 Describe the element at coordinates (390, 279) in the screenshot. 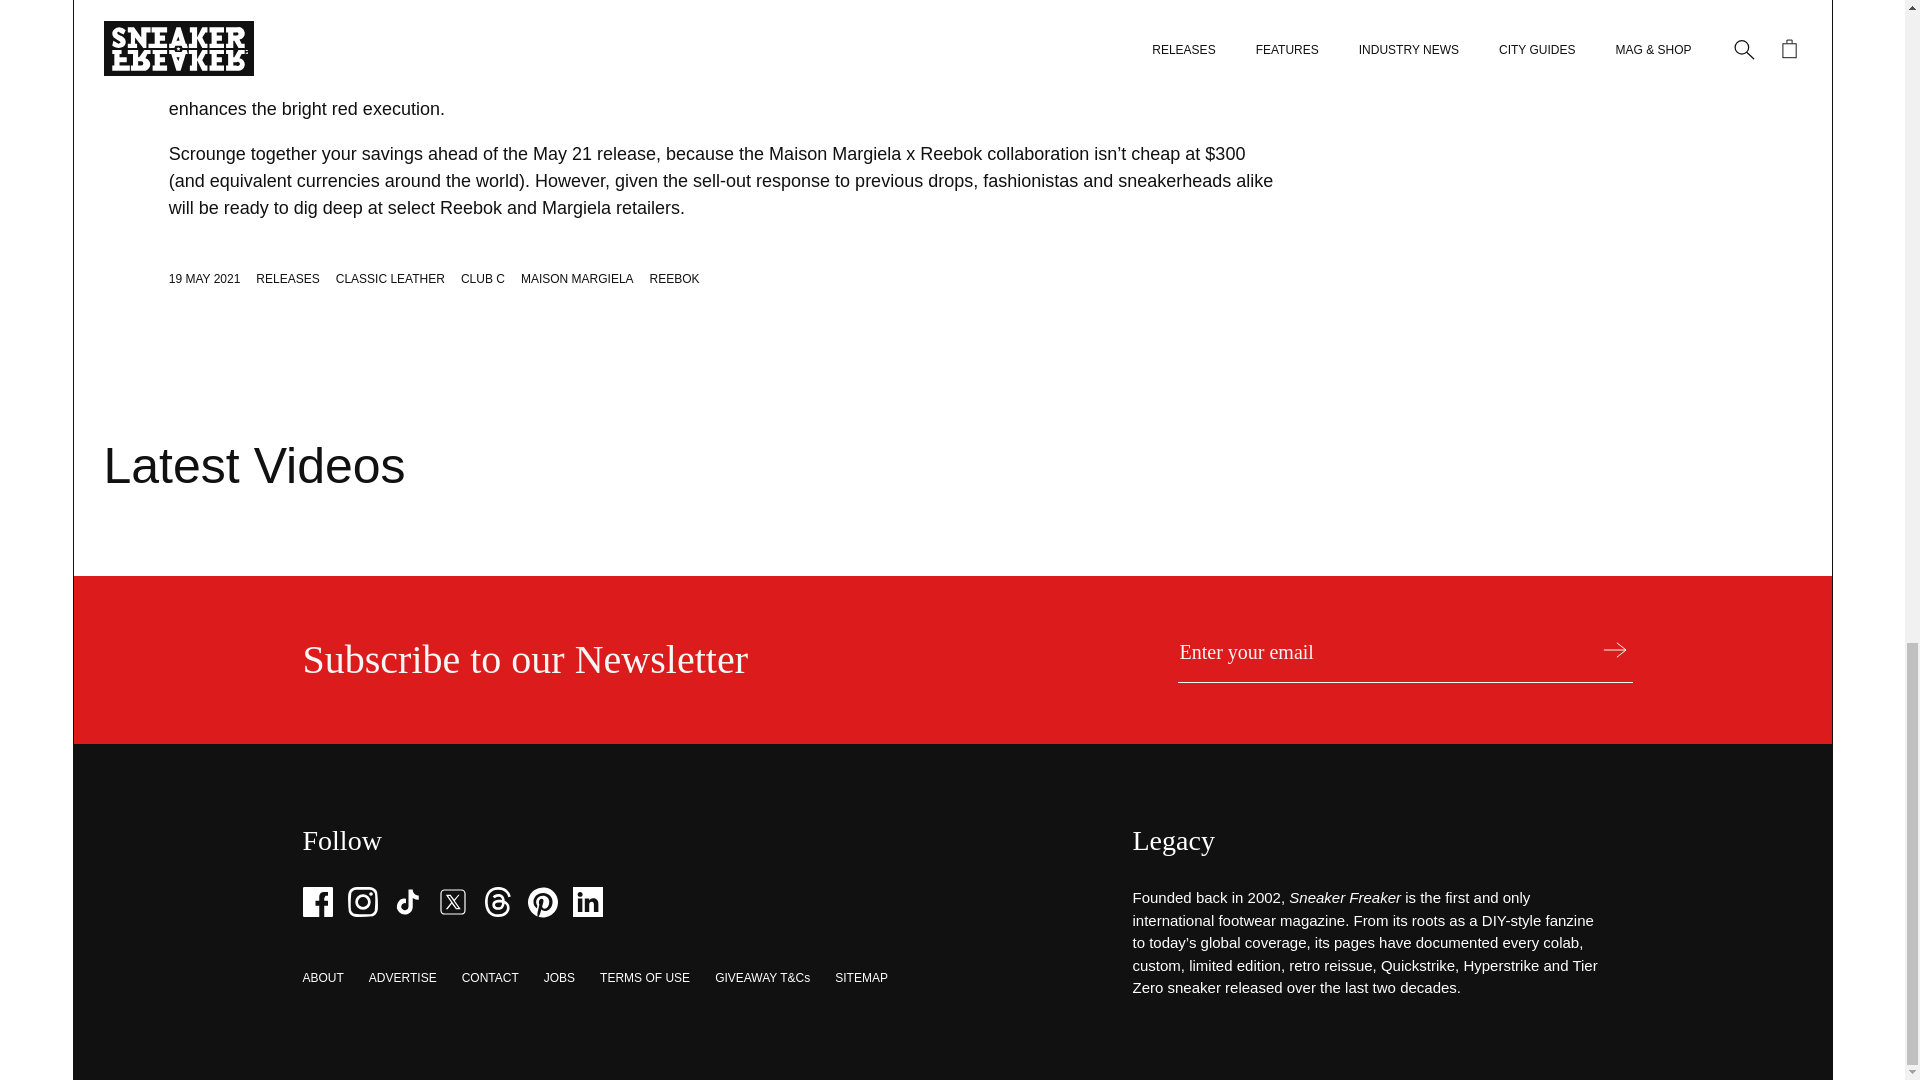

I see `CLASSIC LEATHER` at that location.